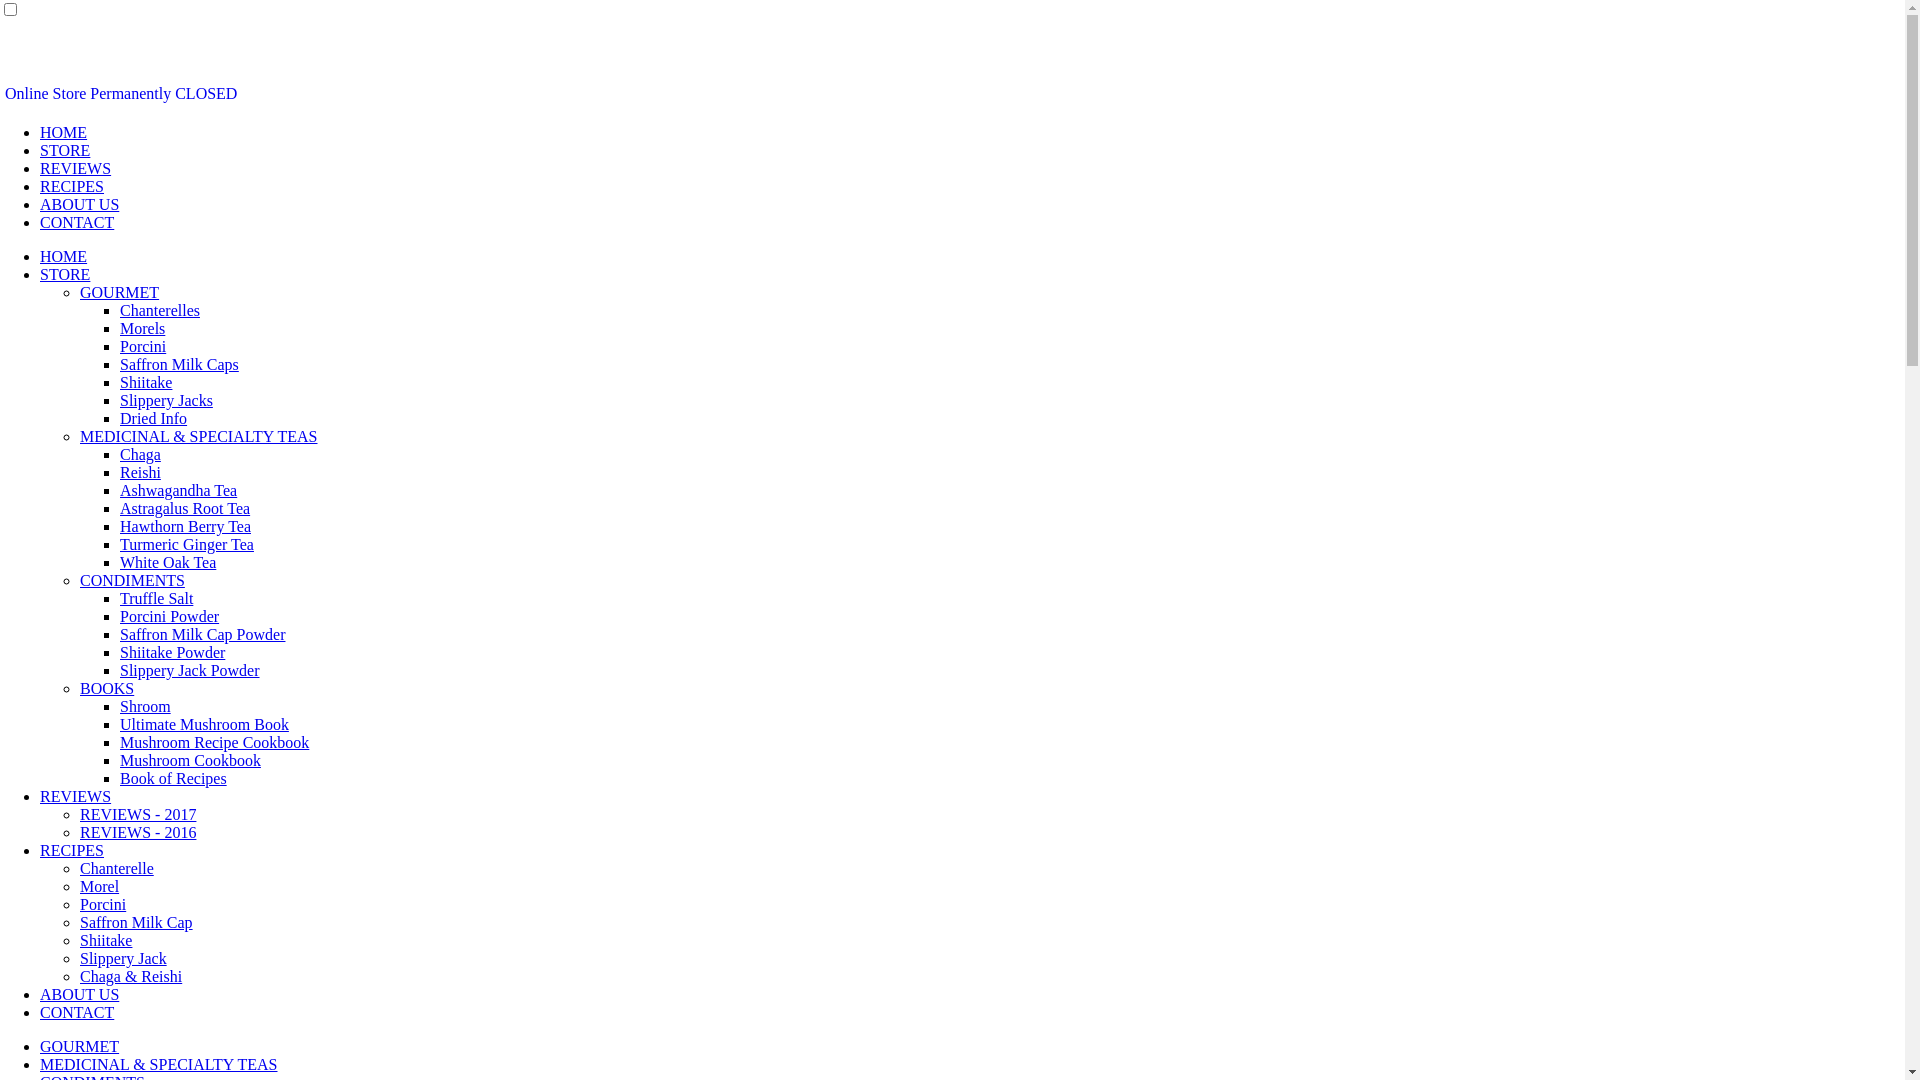 Image resolution: width=1920 pixels, height=1080 pixels. I want to click on Shiitake, so click(146, 382).